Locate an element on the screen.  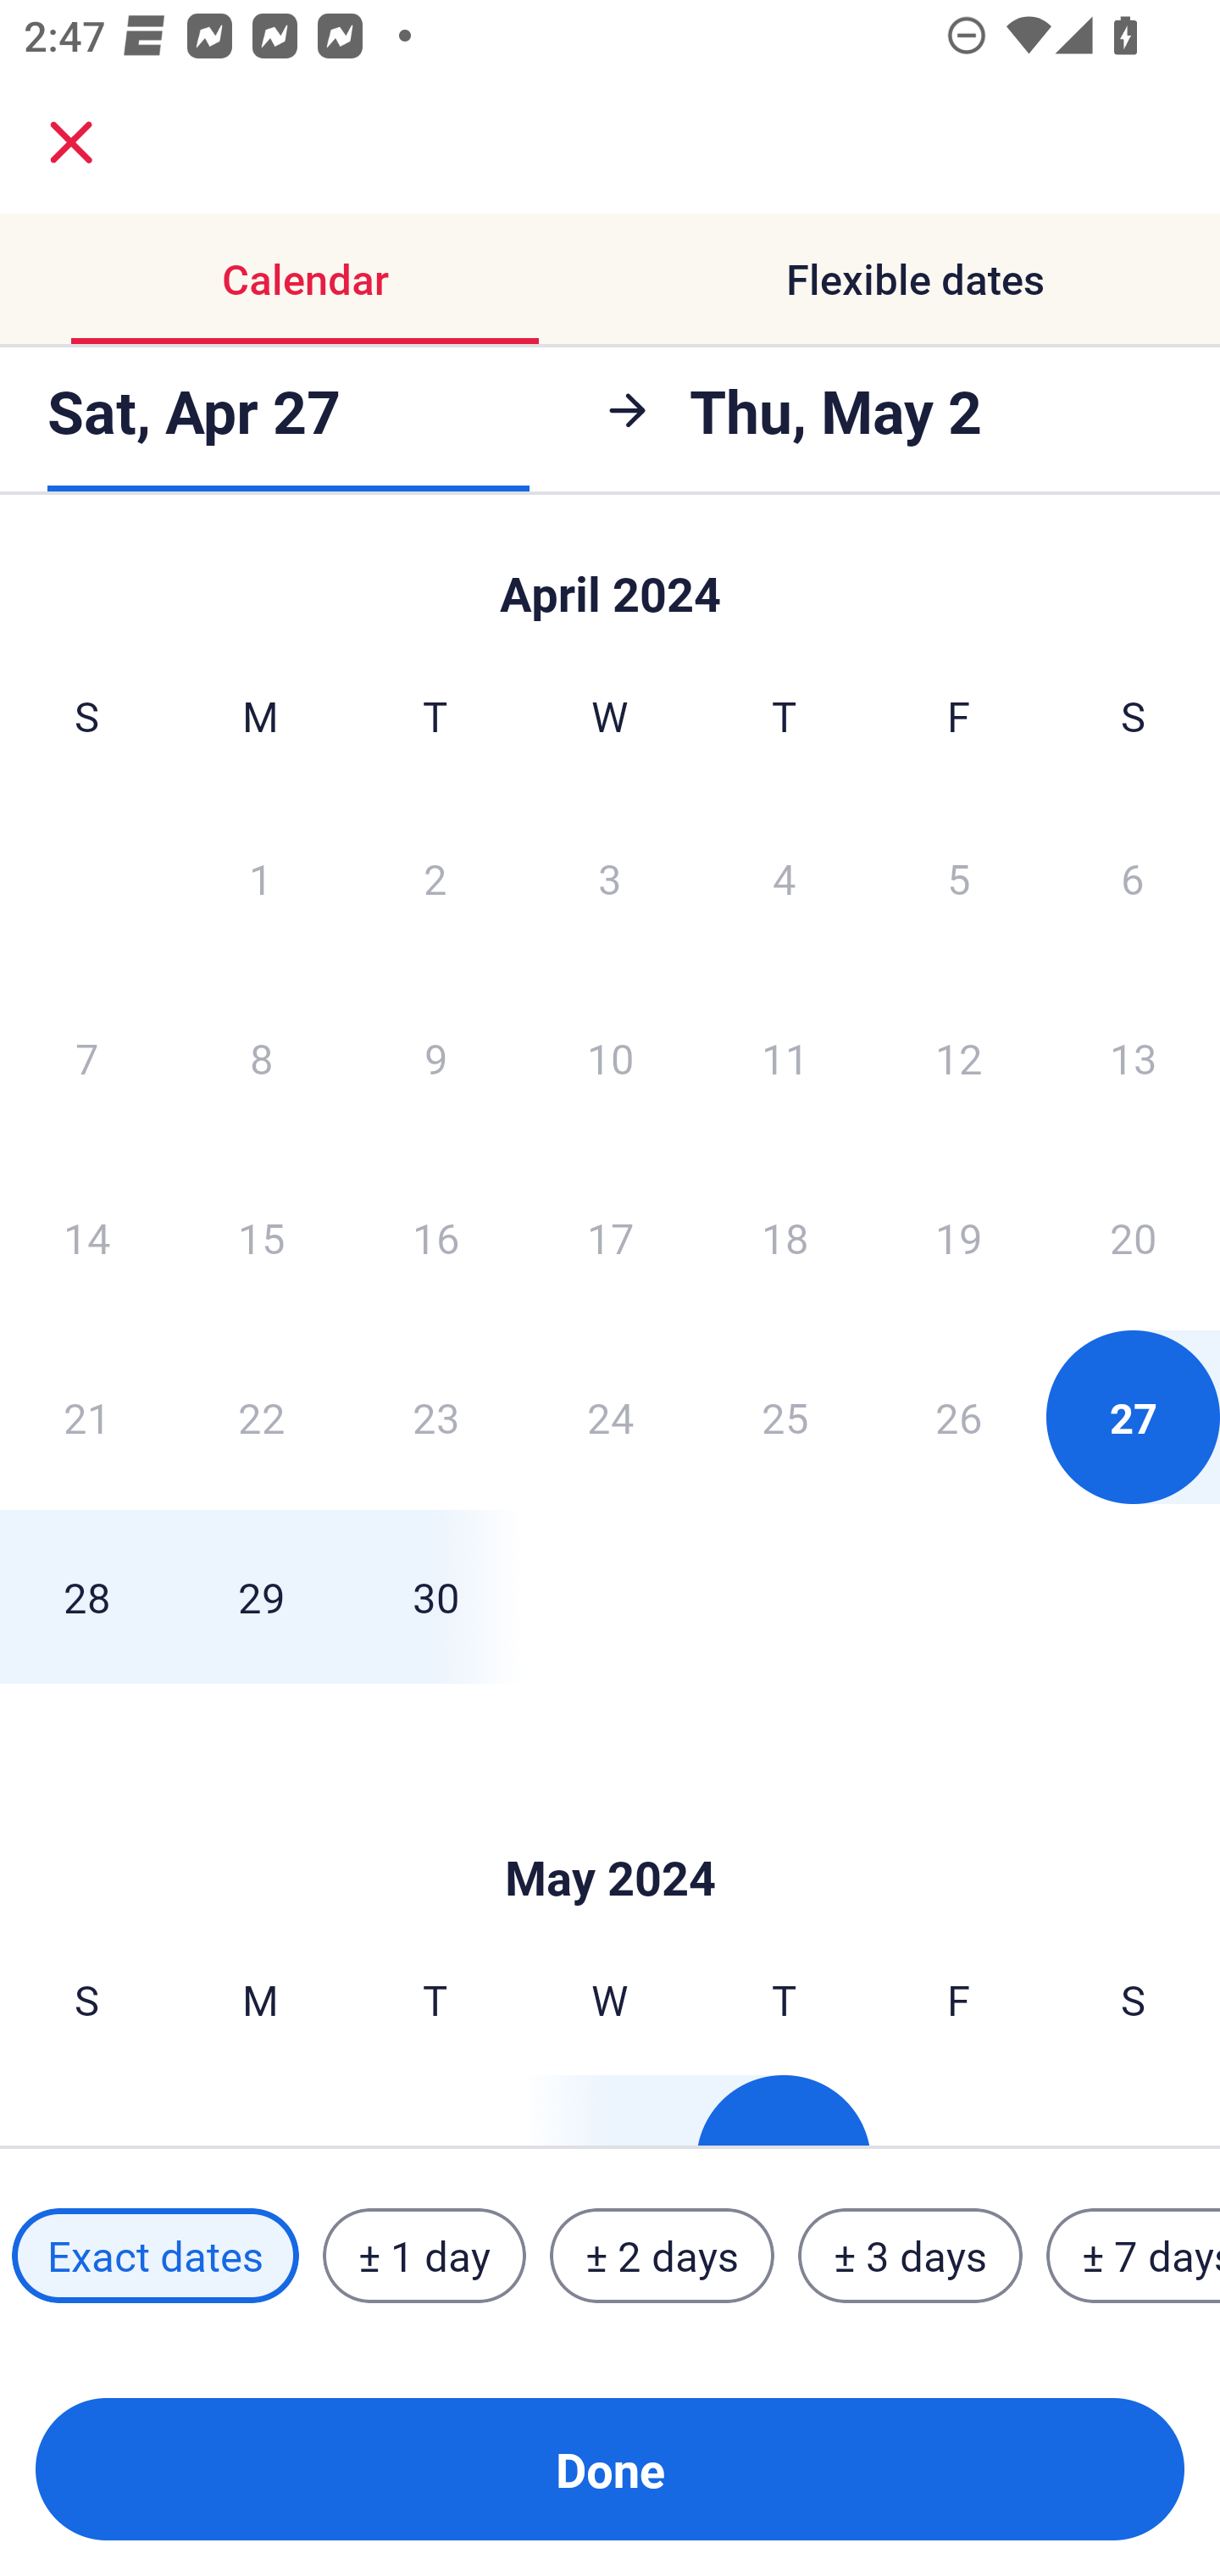
6 Saturday, April 6, 2024 is located at coordinates (1133, 878).